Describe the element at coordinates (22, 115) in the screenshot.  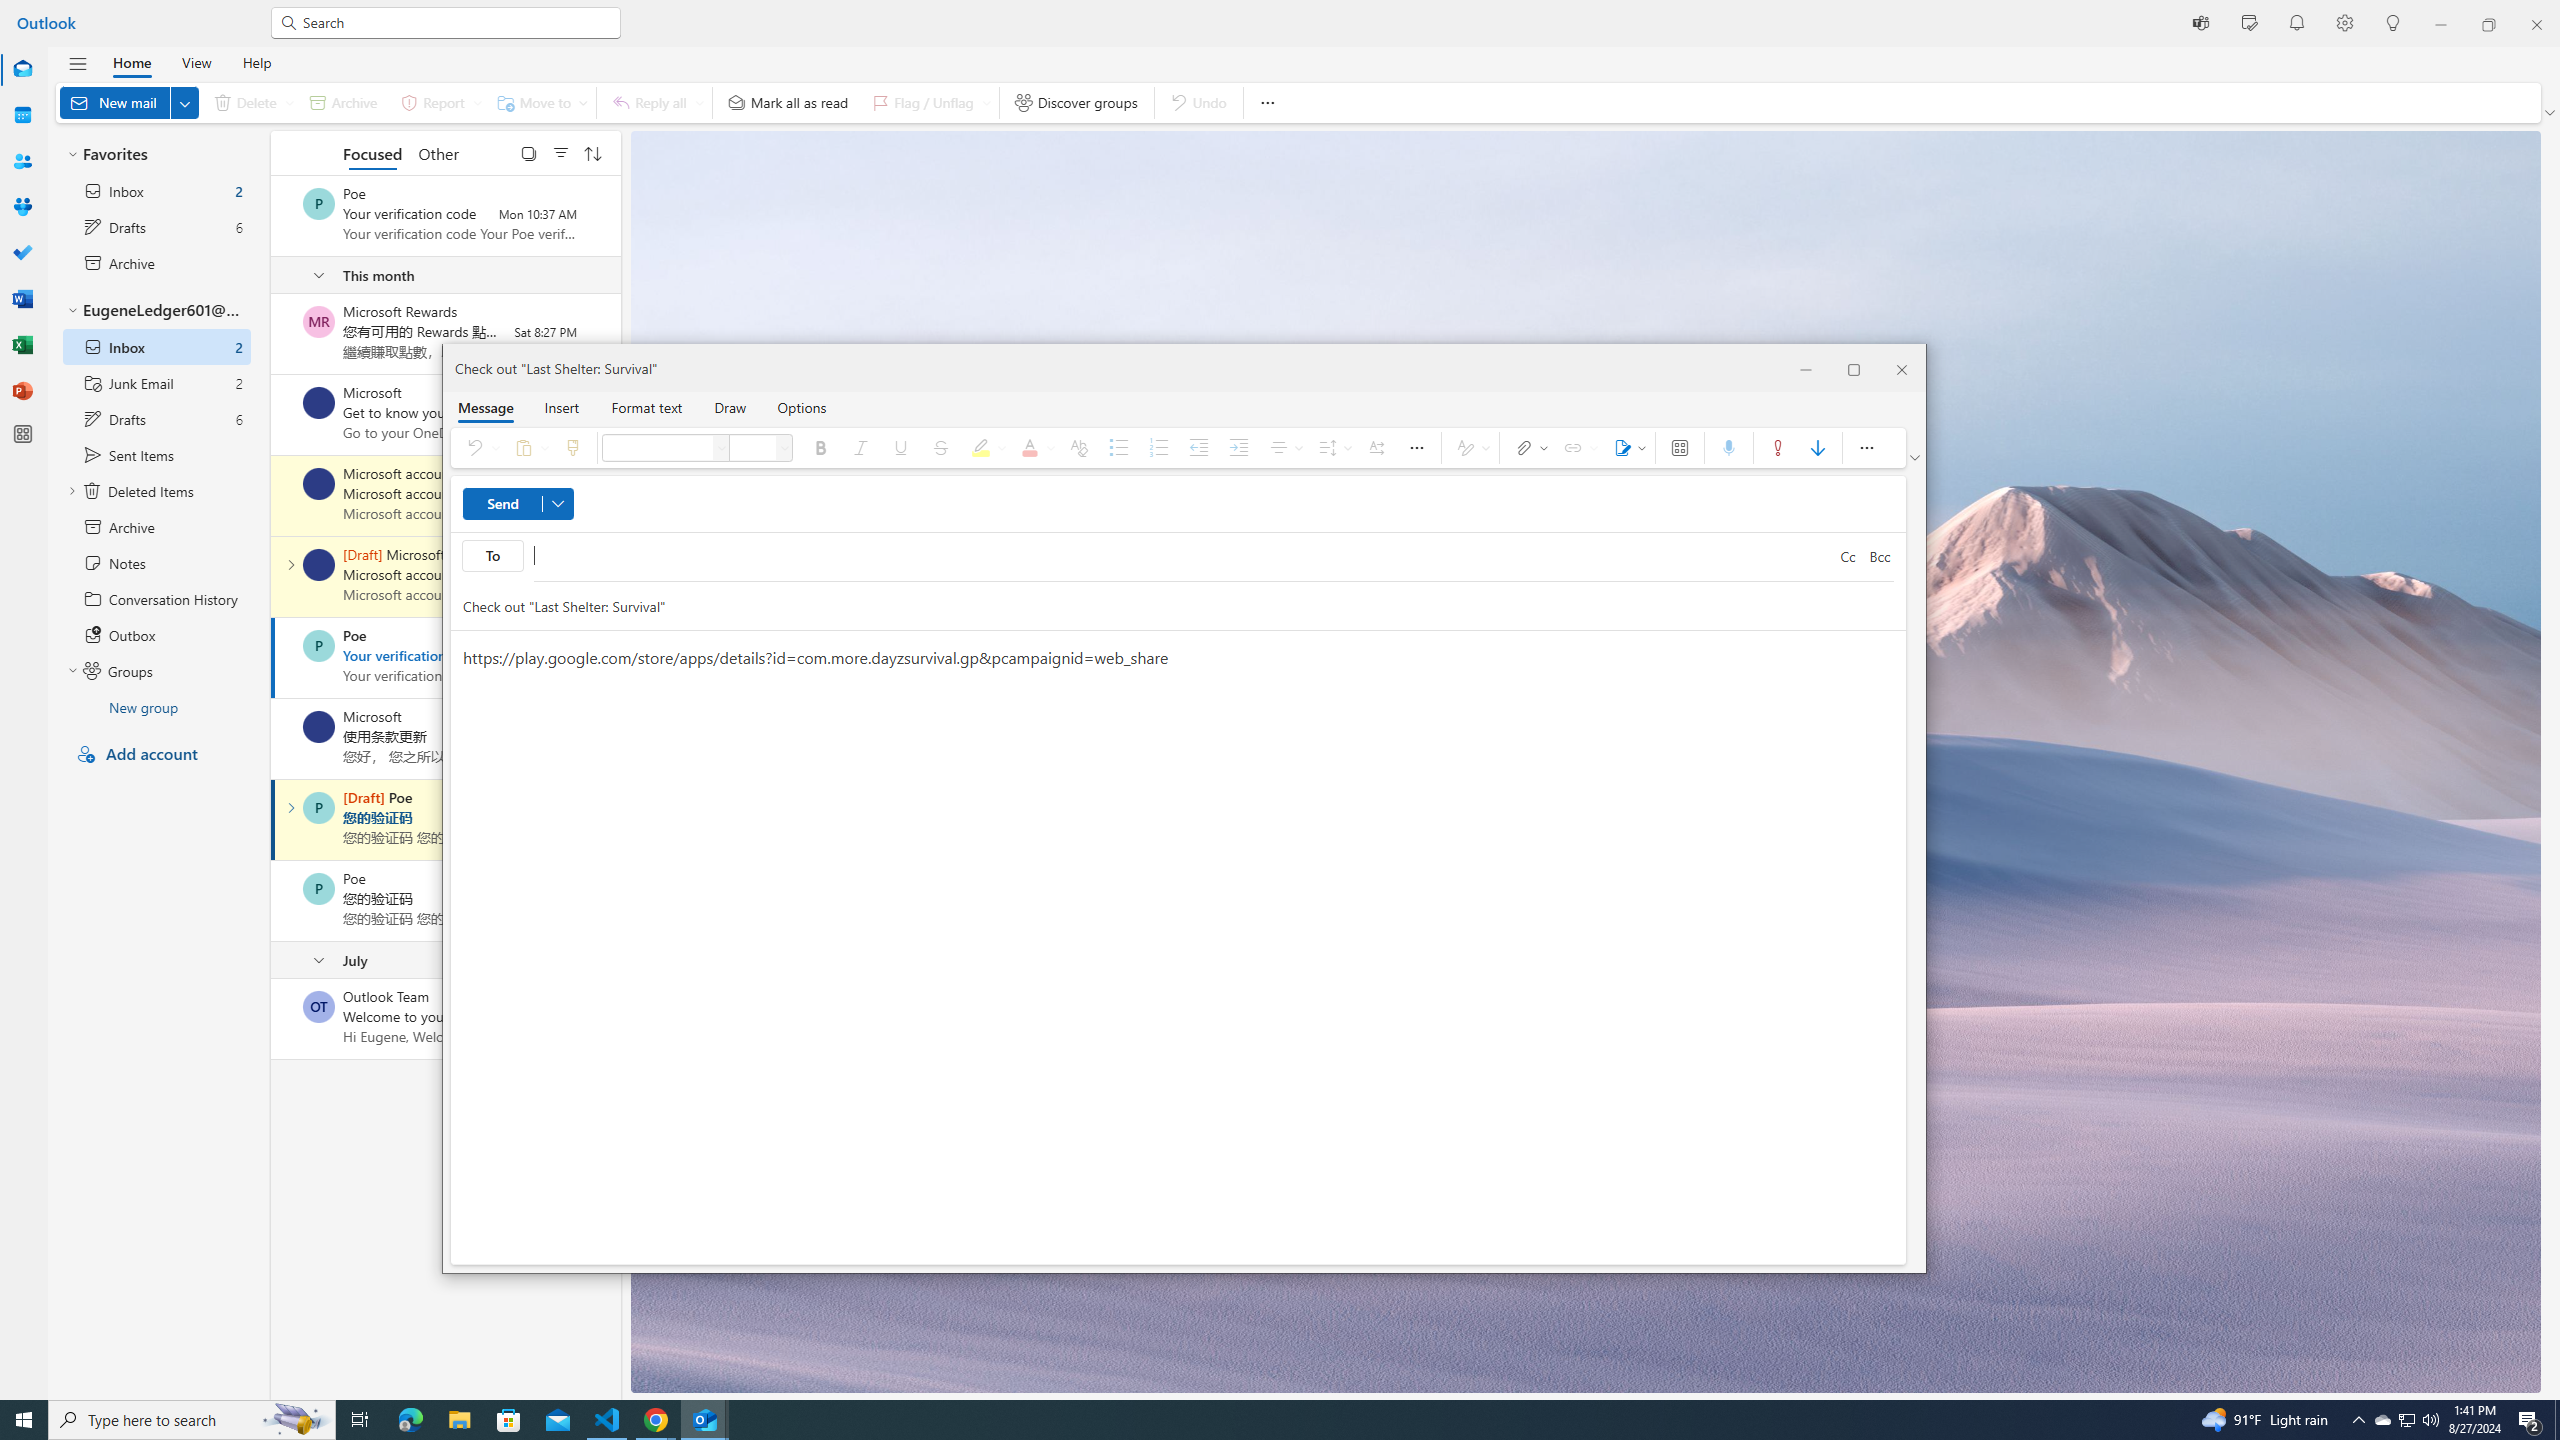
I see `Calendar` at that location.